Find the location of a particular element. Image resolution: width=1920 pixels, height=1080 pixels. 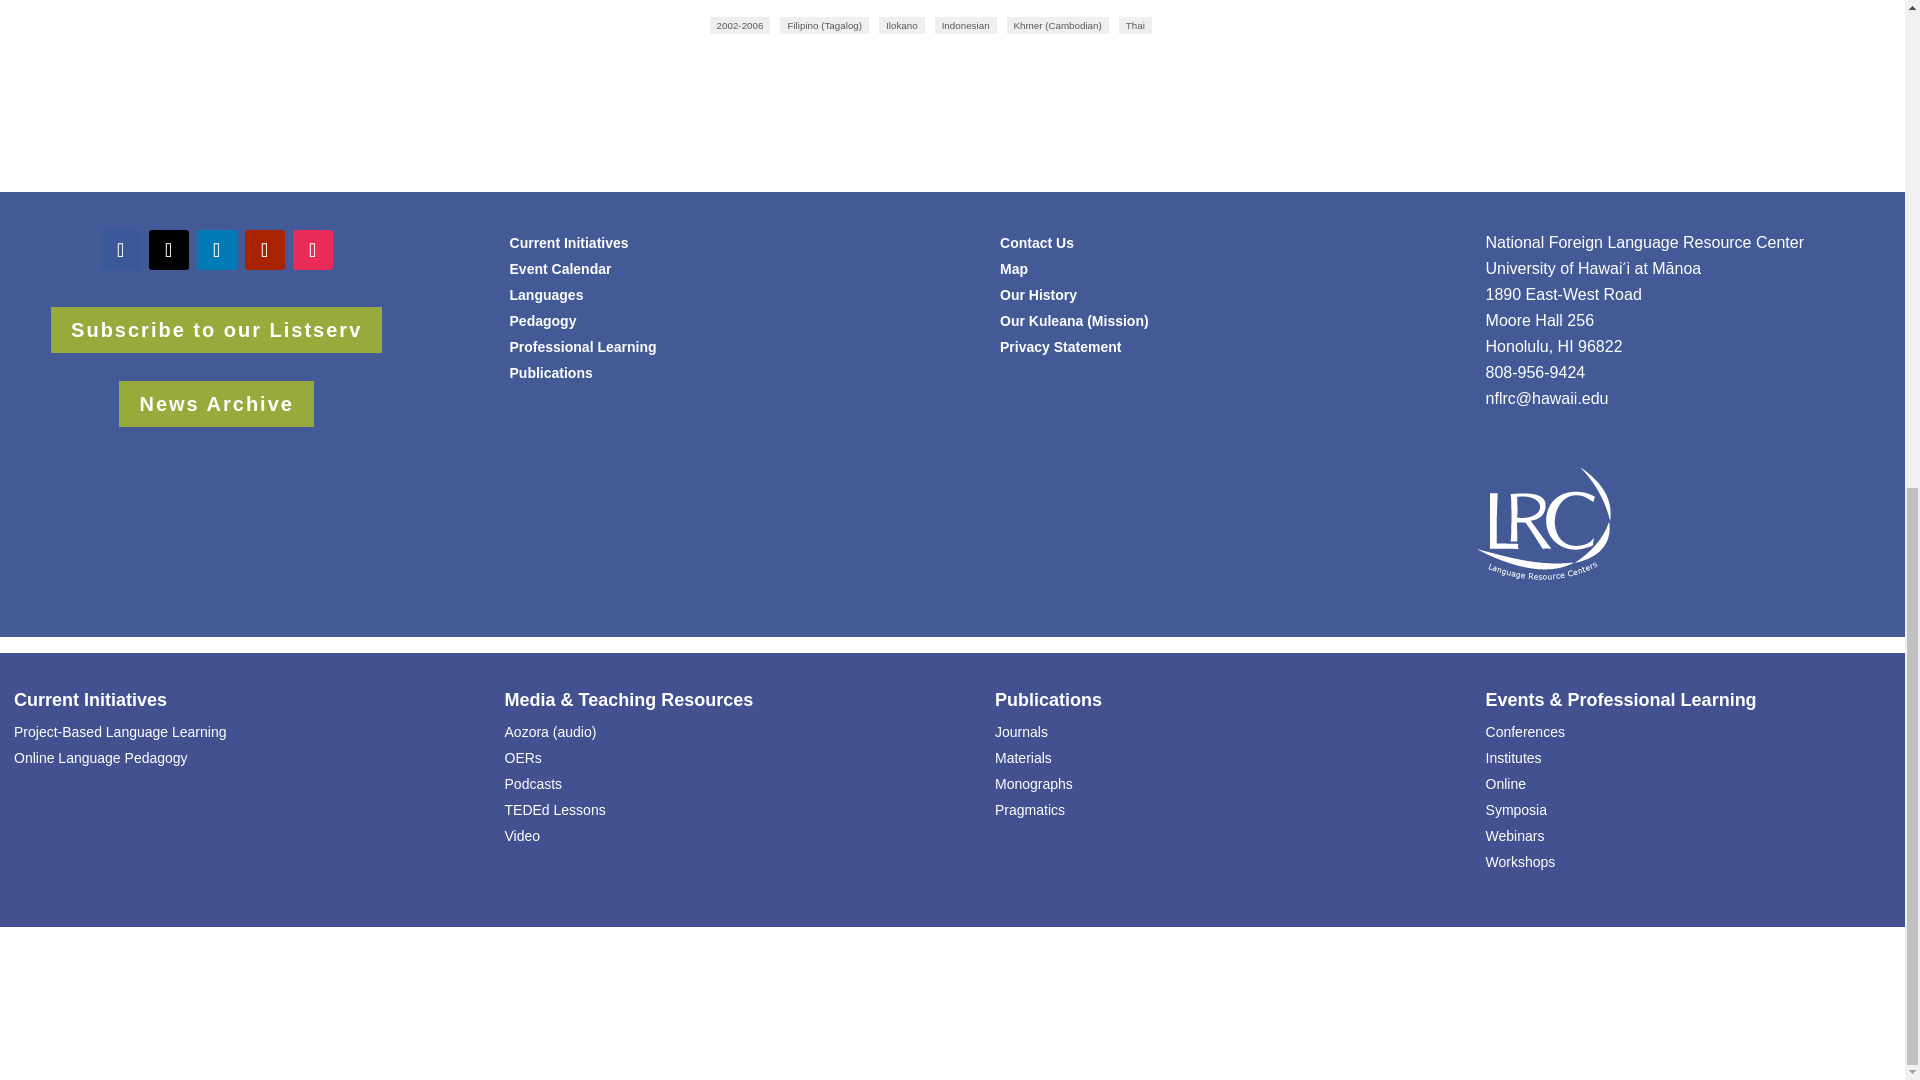

Pedagogy is located at coordinates (544, 321).